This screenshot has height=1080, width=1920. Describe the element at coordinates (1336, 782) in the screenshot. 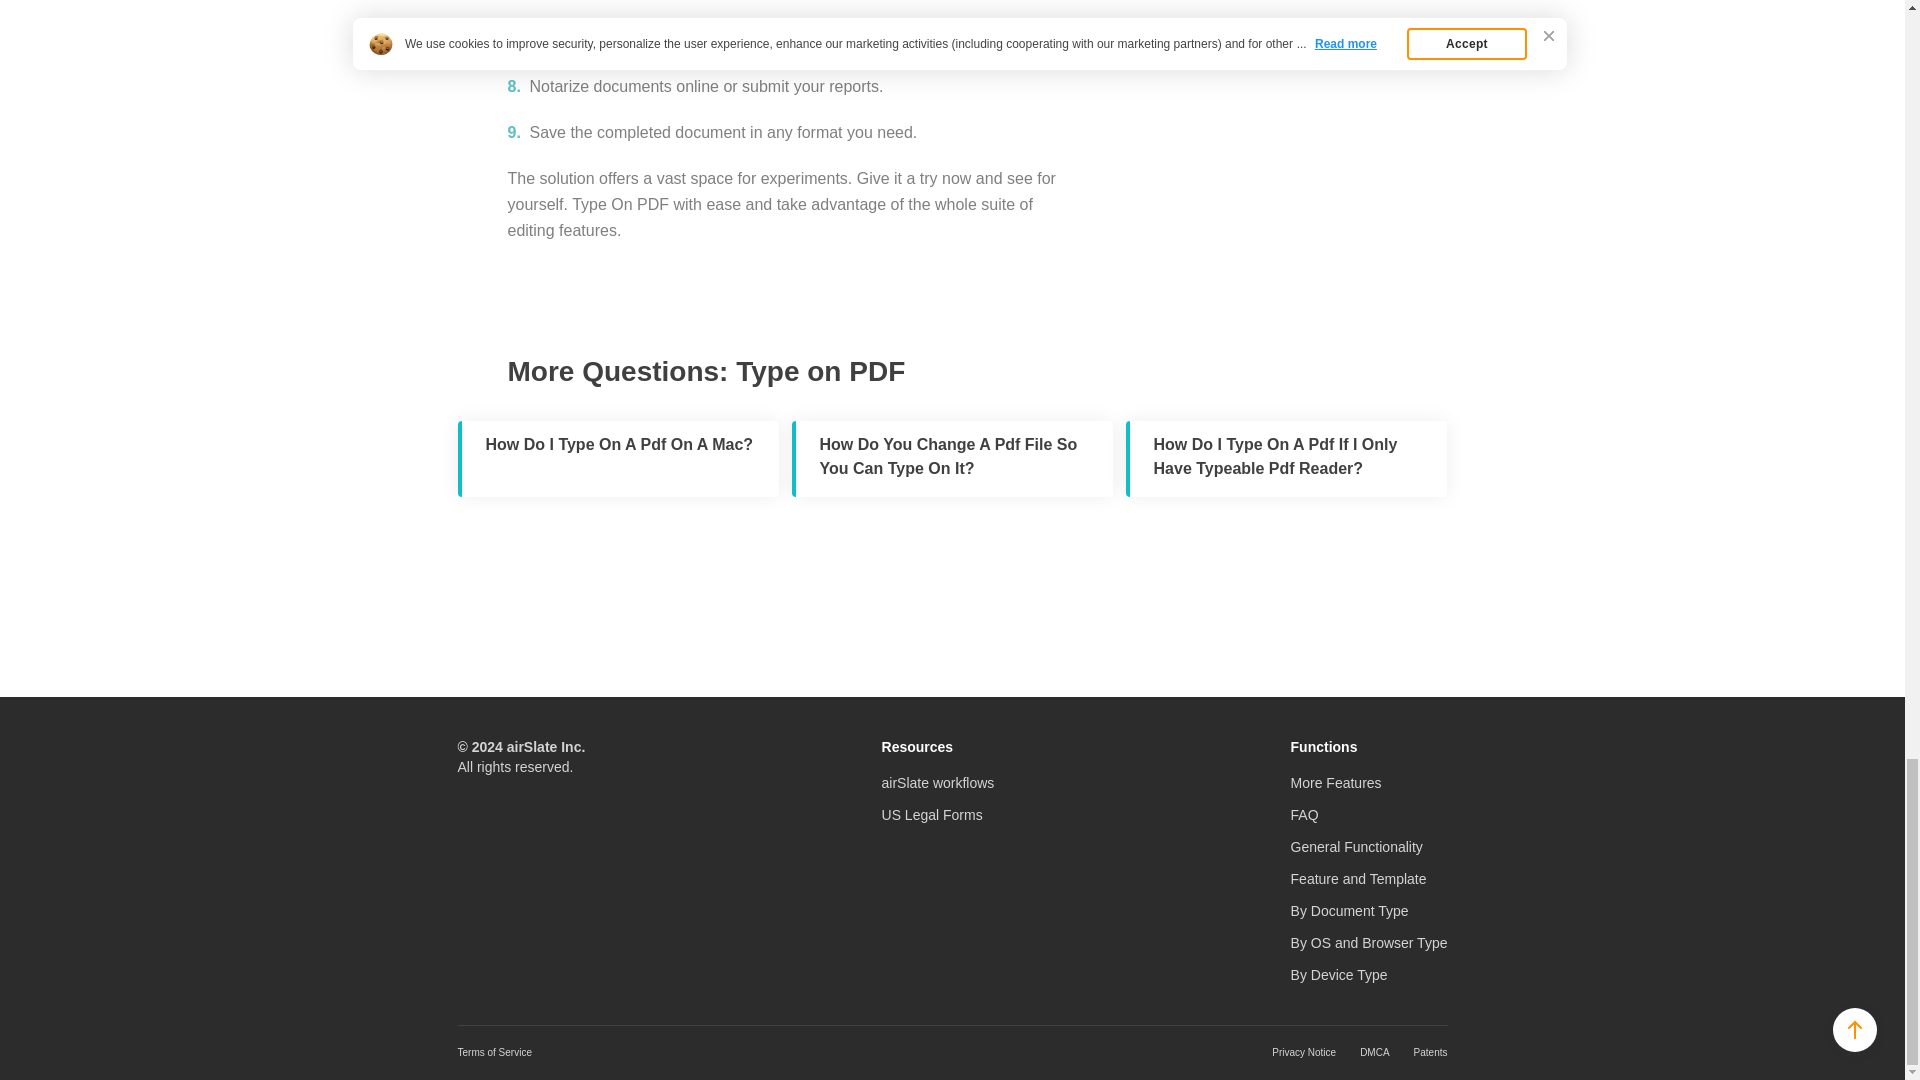

I see `More Features` at that location.